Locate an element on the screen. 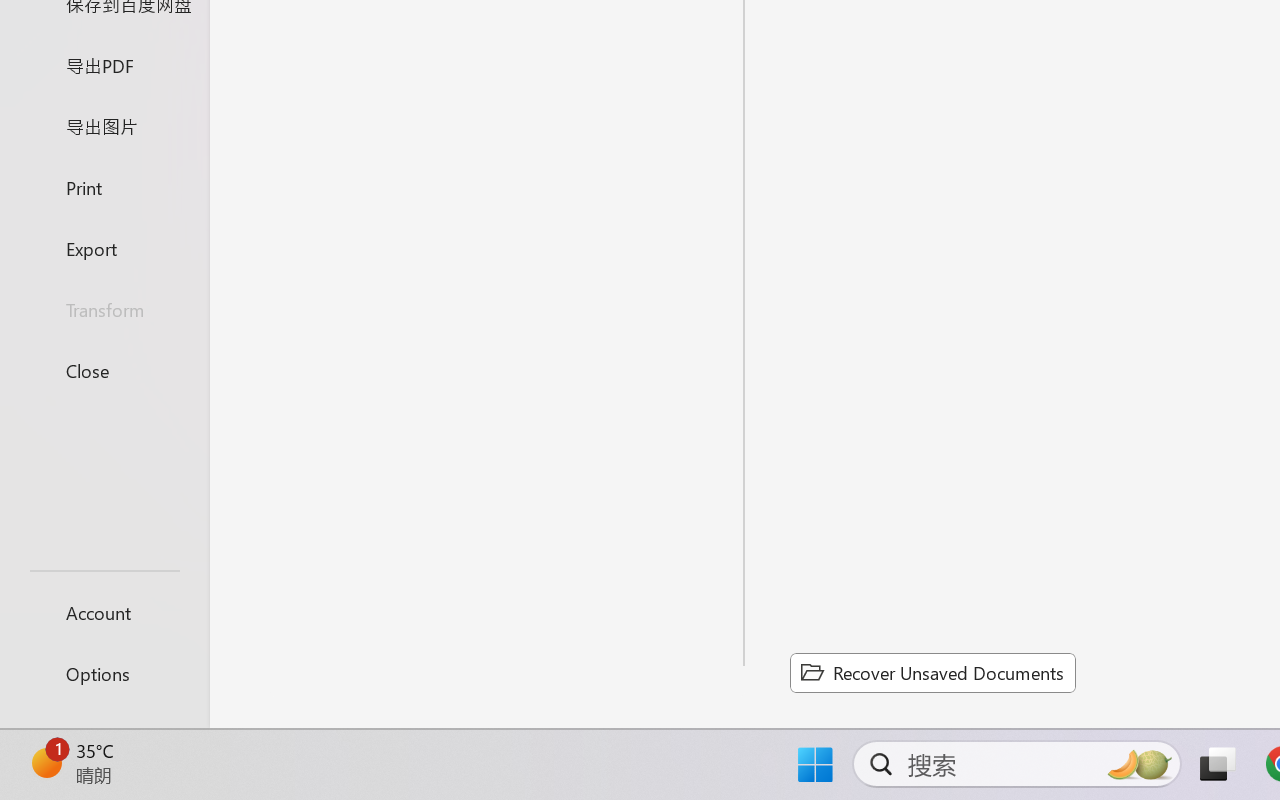 The width and height of the screenshot is (1280, 800). Transform is located at coordinates (104, 310).